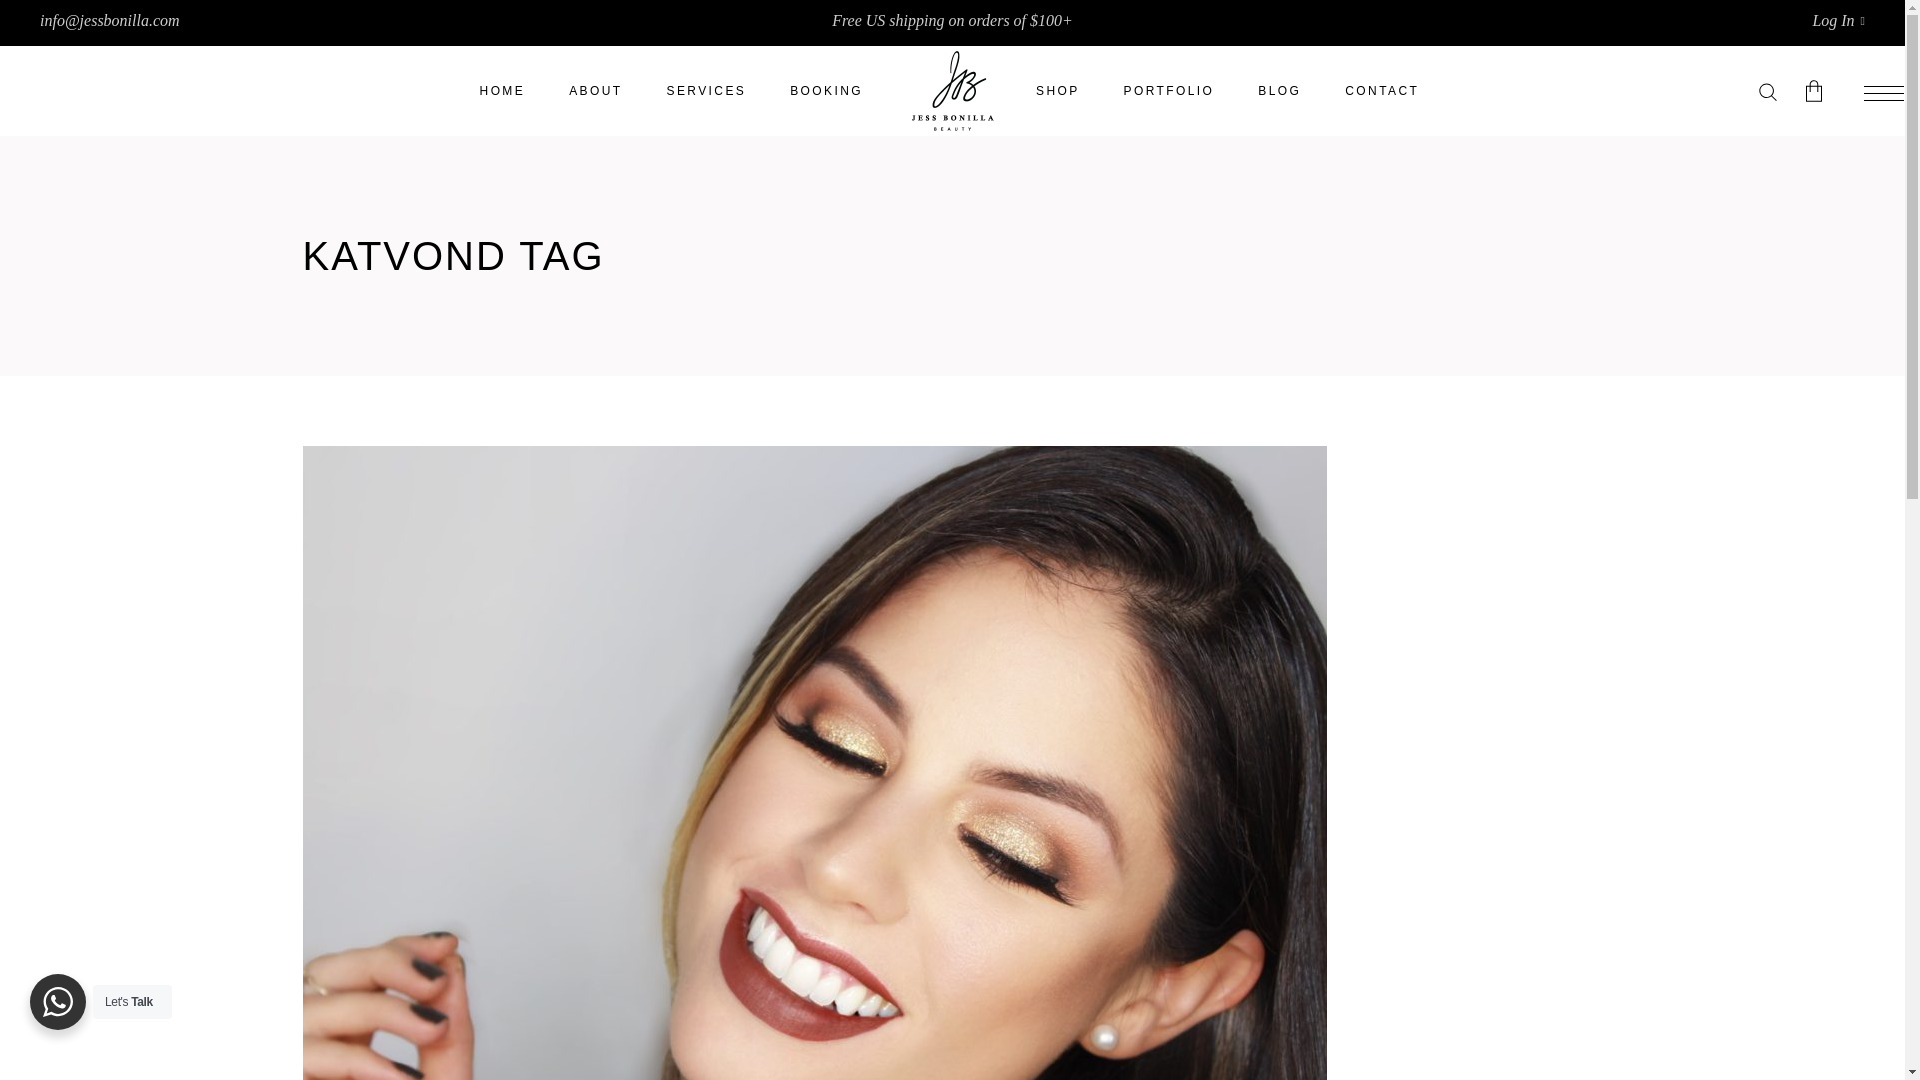 This screenshot has height=1080, width=1920. What do you see at coordinates (826, 91) in the screenshot?
I see `BOOKING` at bounding box center [826, 91].